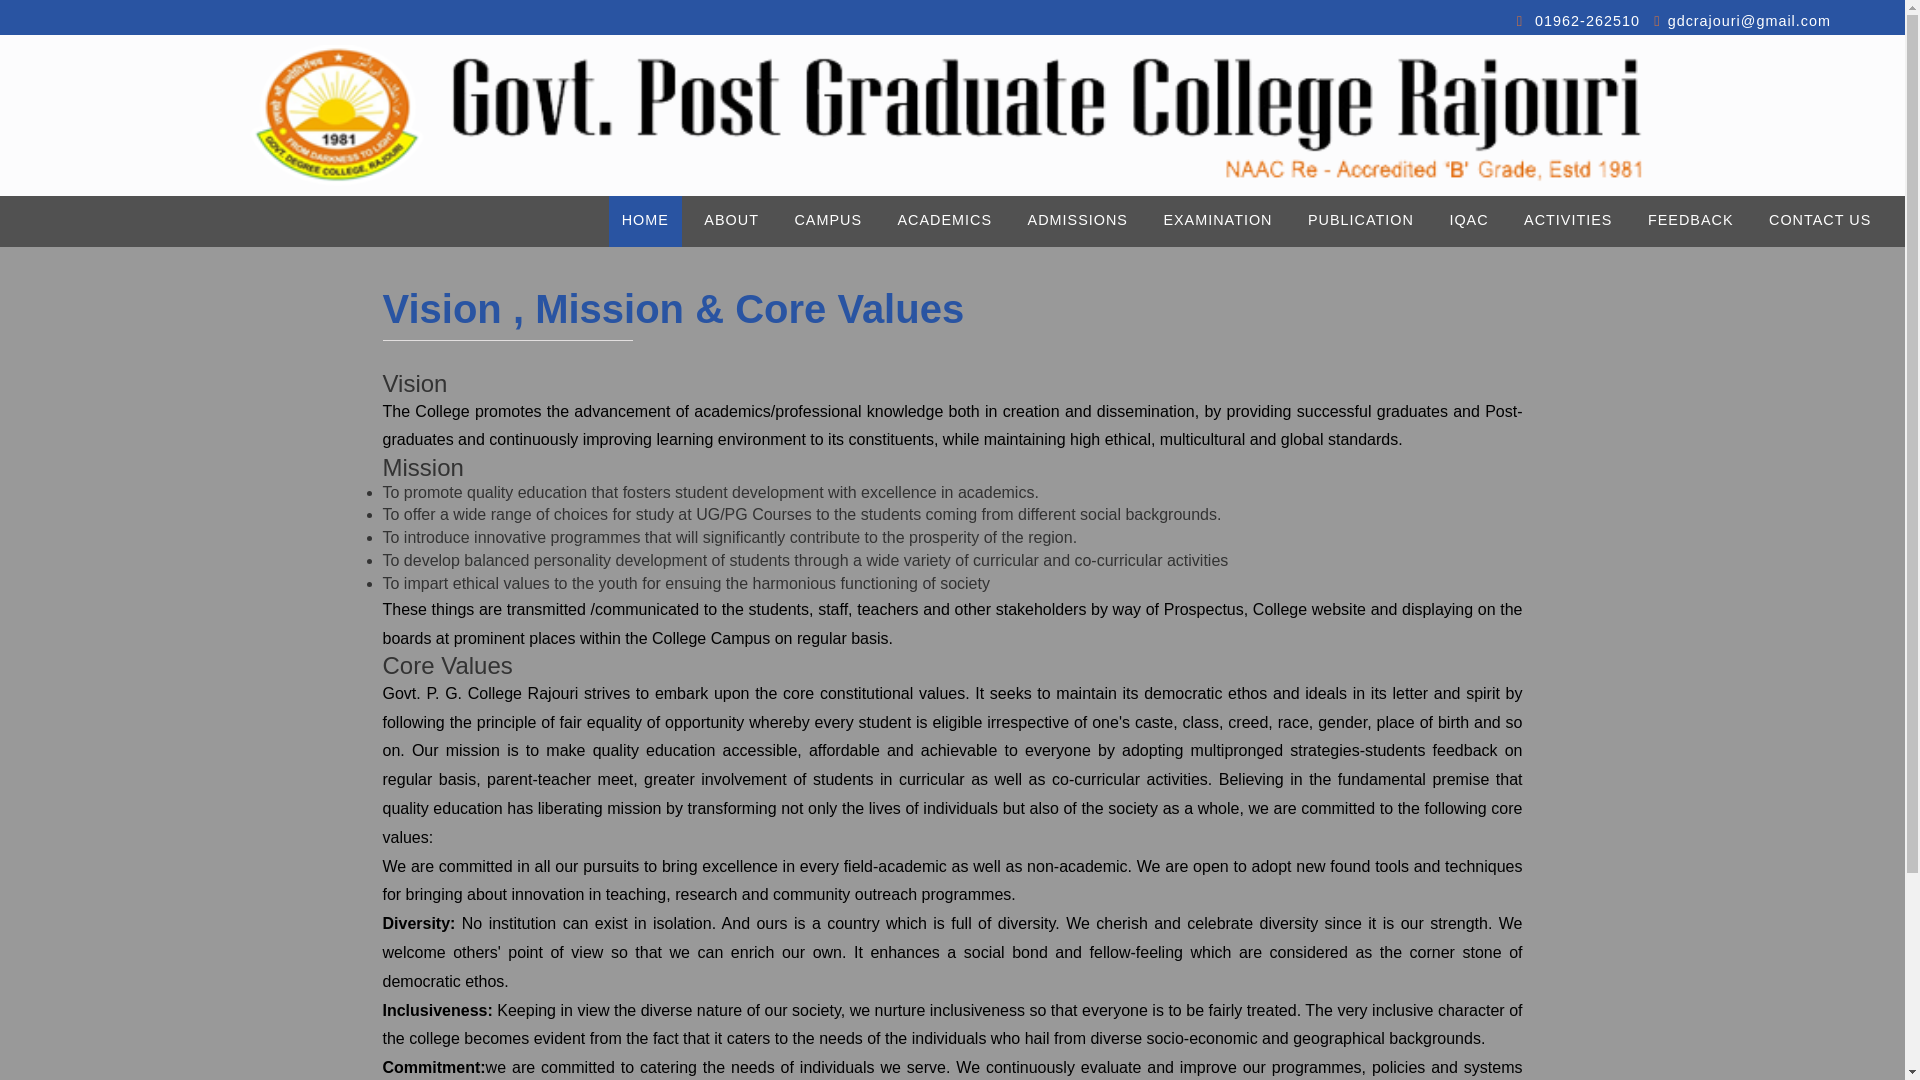  What do you see at coordinates (731, 222) in the screenshot?
I see `ABOUT` at bounding box center [731, 222].